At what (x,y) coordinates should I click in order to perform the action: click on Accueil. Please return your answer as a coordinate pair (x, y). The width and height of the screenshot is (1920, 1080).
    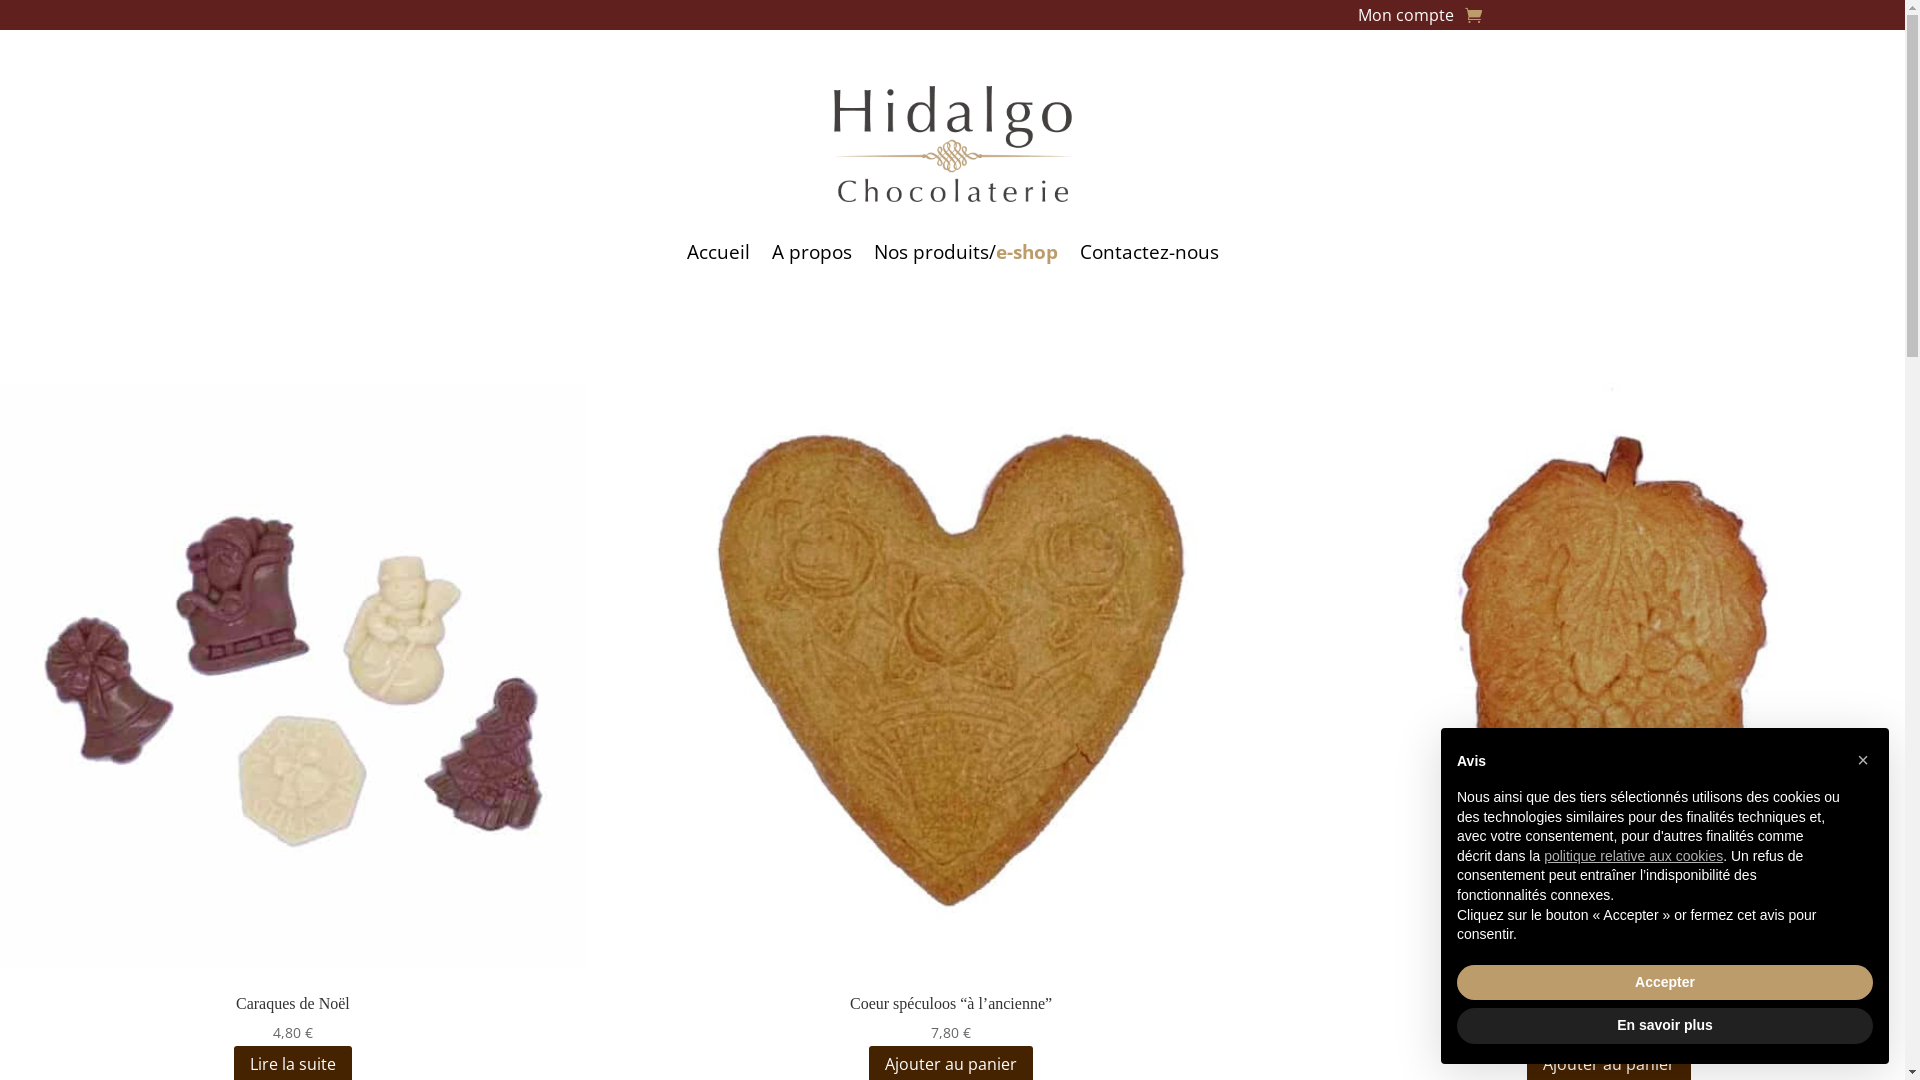
    Looking at the image, I should click on (718, 252).